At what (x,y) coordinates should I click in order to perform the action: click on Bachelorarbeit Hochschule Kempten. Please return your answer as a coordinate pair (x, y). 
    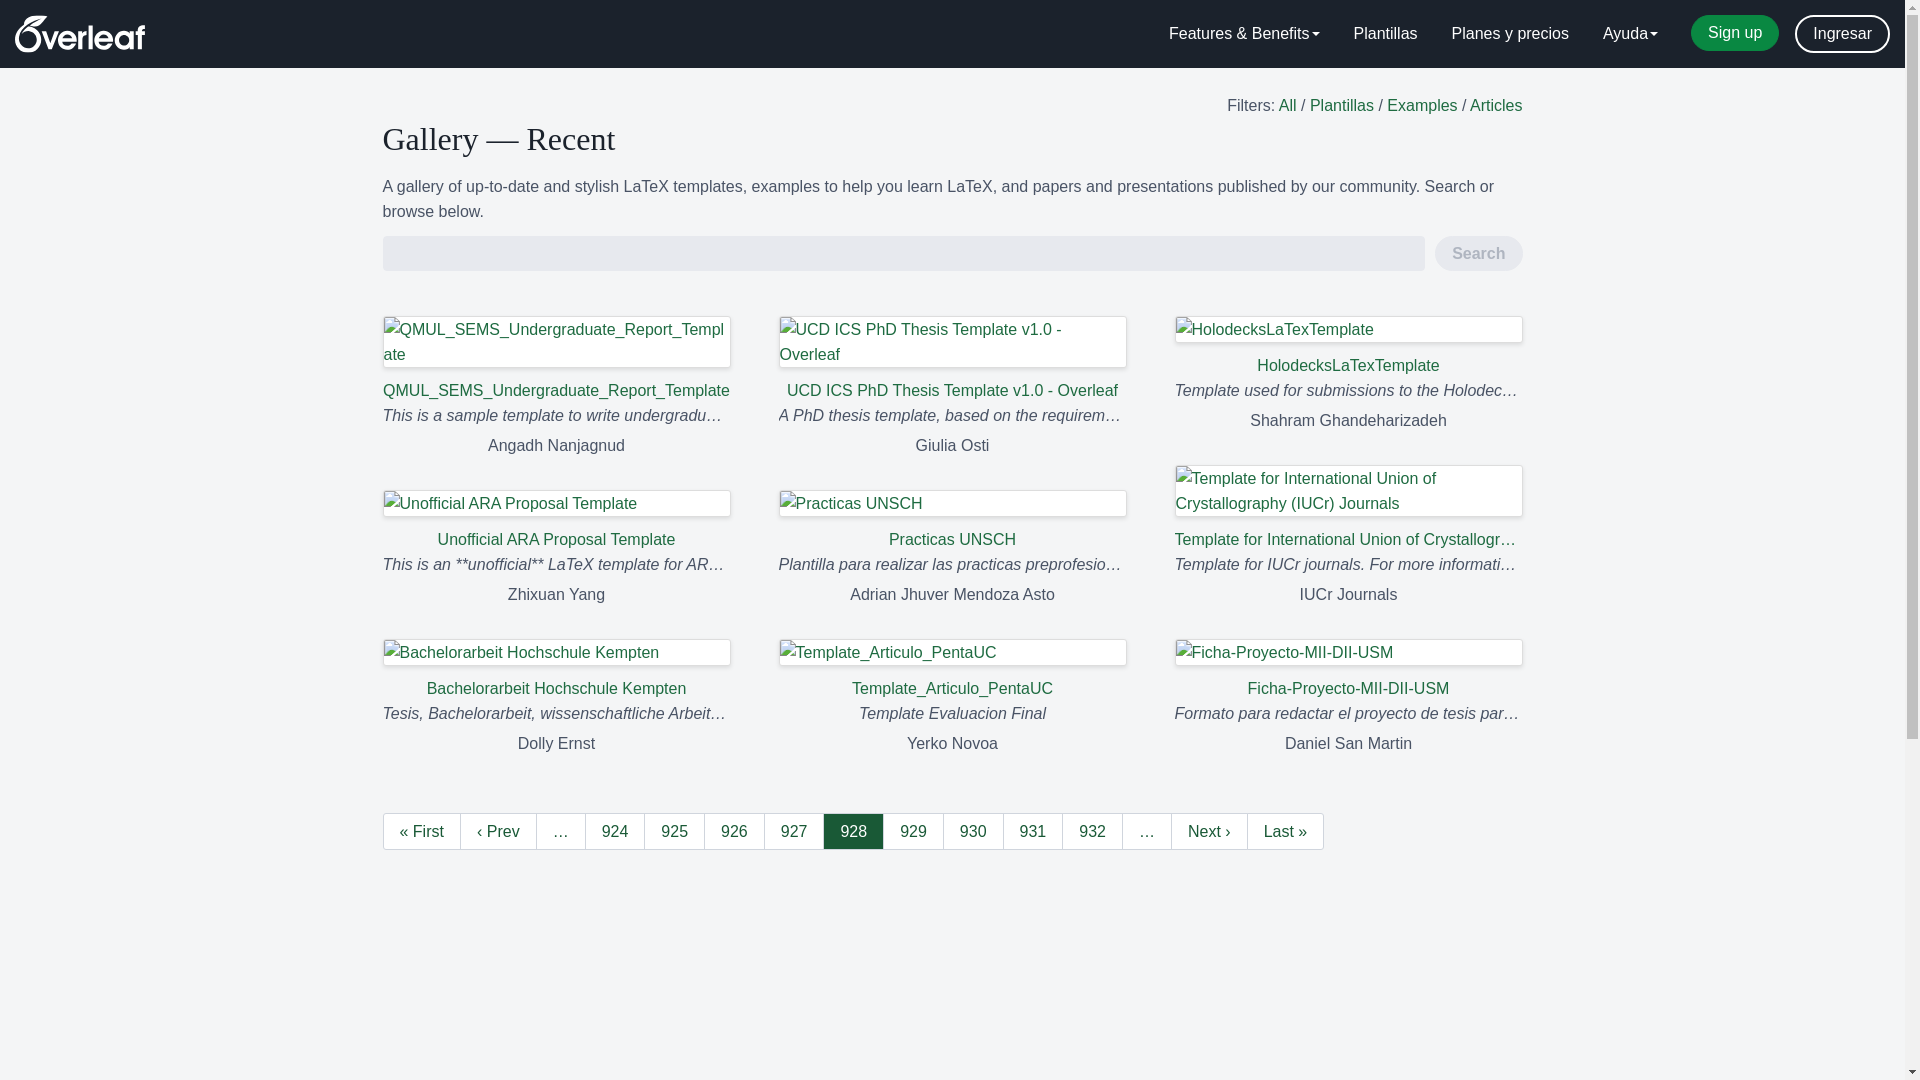
    Looking at the image, I should click on (556, 670).